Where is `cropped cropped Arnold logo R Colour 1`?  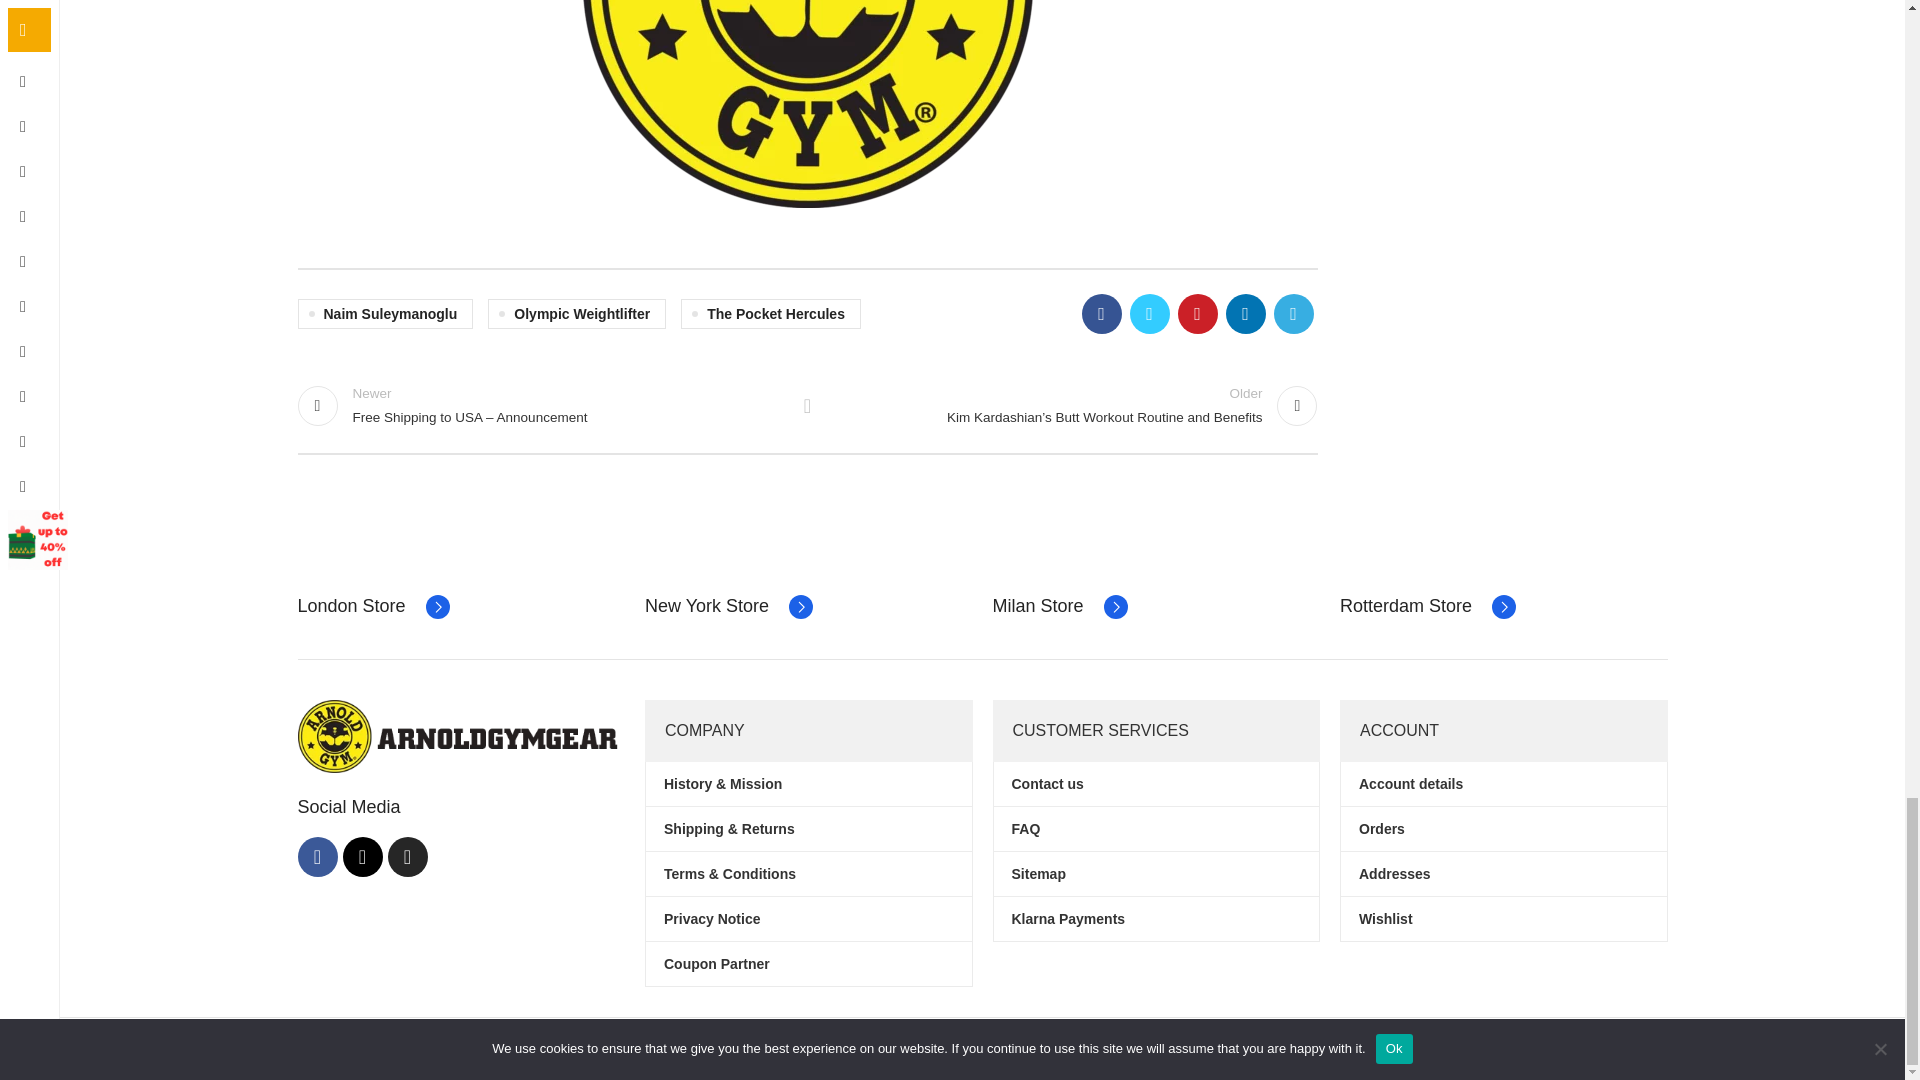 cropped cropped Arnold logo R Colour 1 is located at coordinates (806, 104).